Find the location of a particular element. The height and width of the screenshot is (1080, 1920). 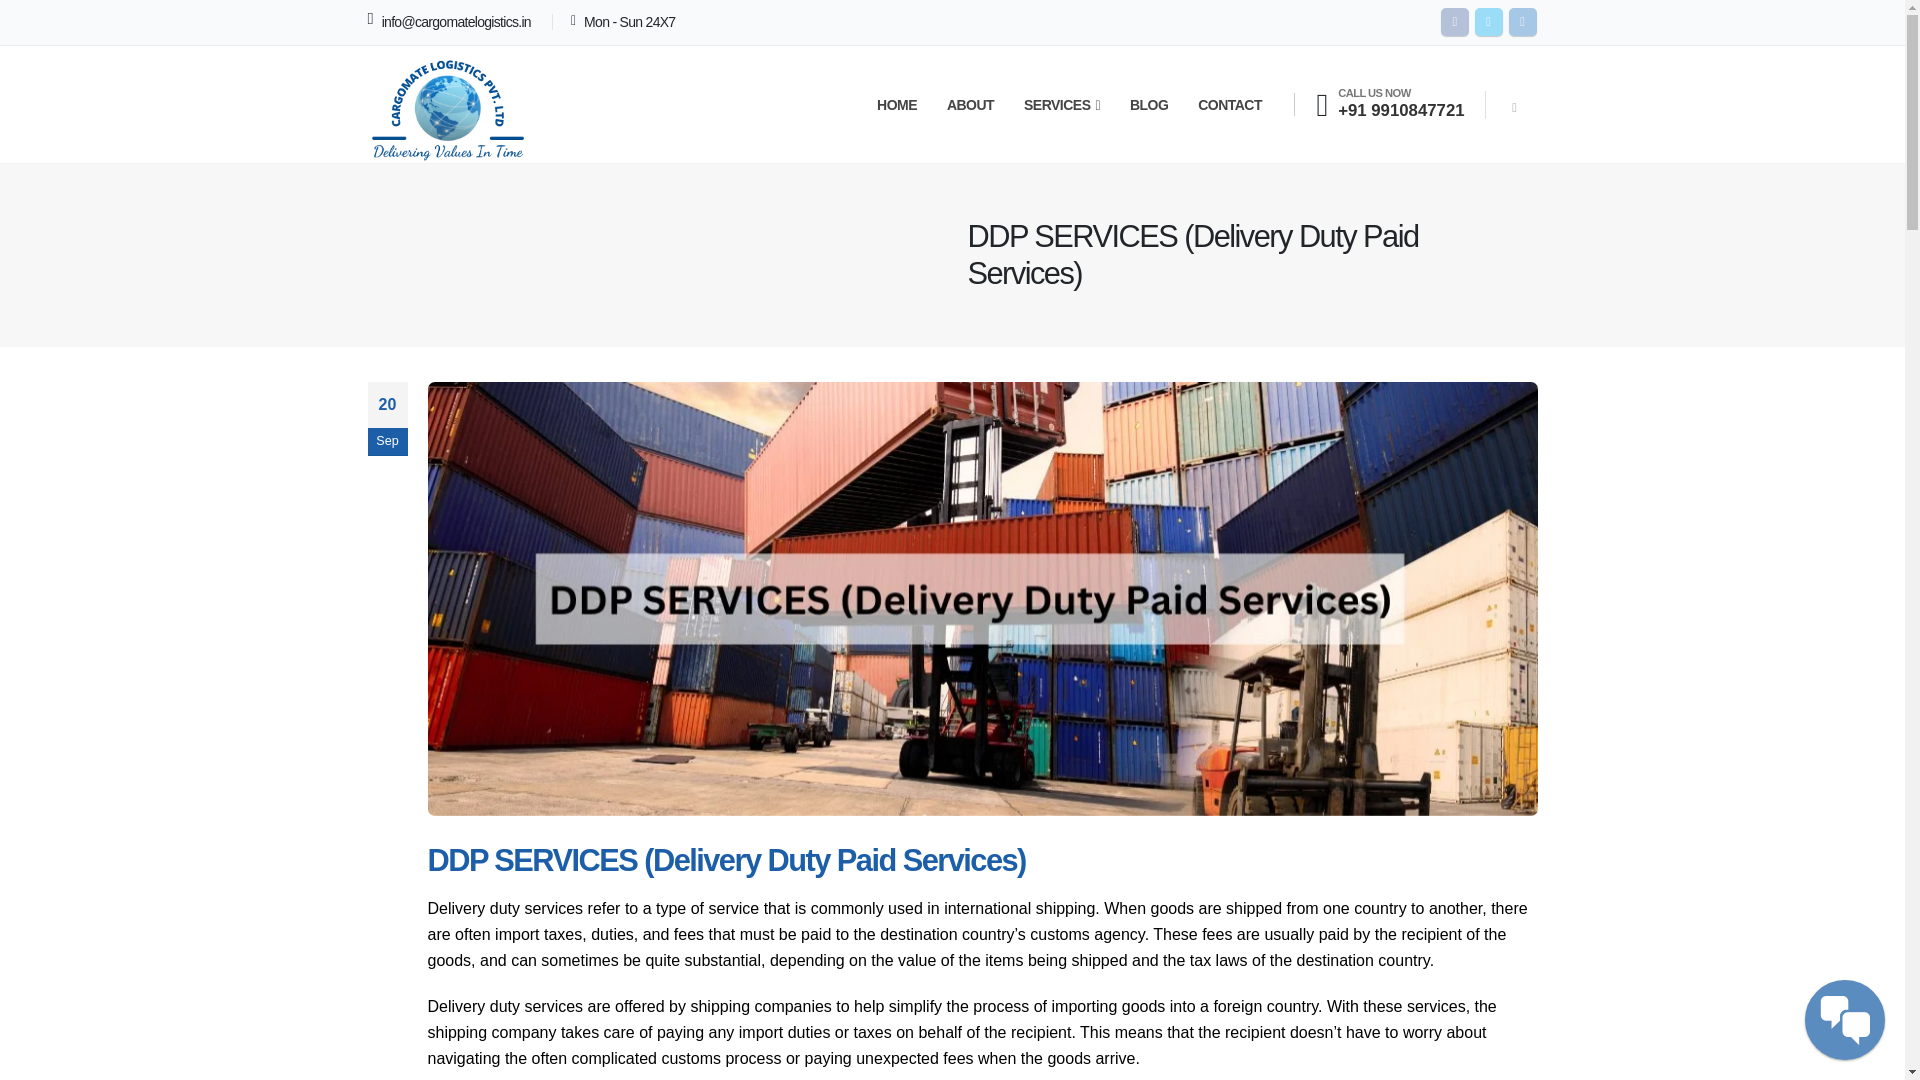

LinkedIn is located at coordinates (1522, 21).